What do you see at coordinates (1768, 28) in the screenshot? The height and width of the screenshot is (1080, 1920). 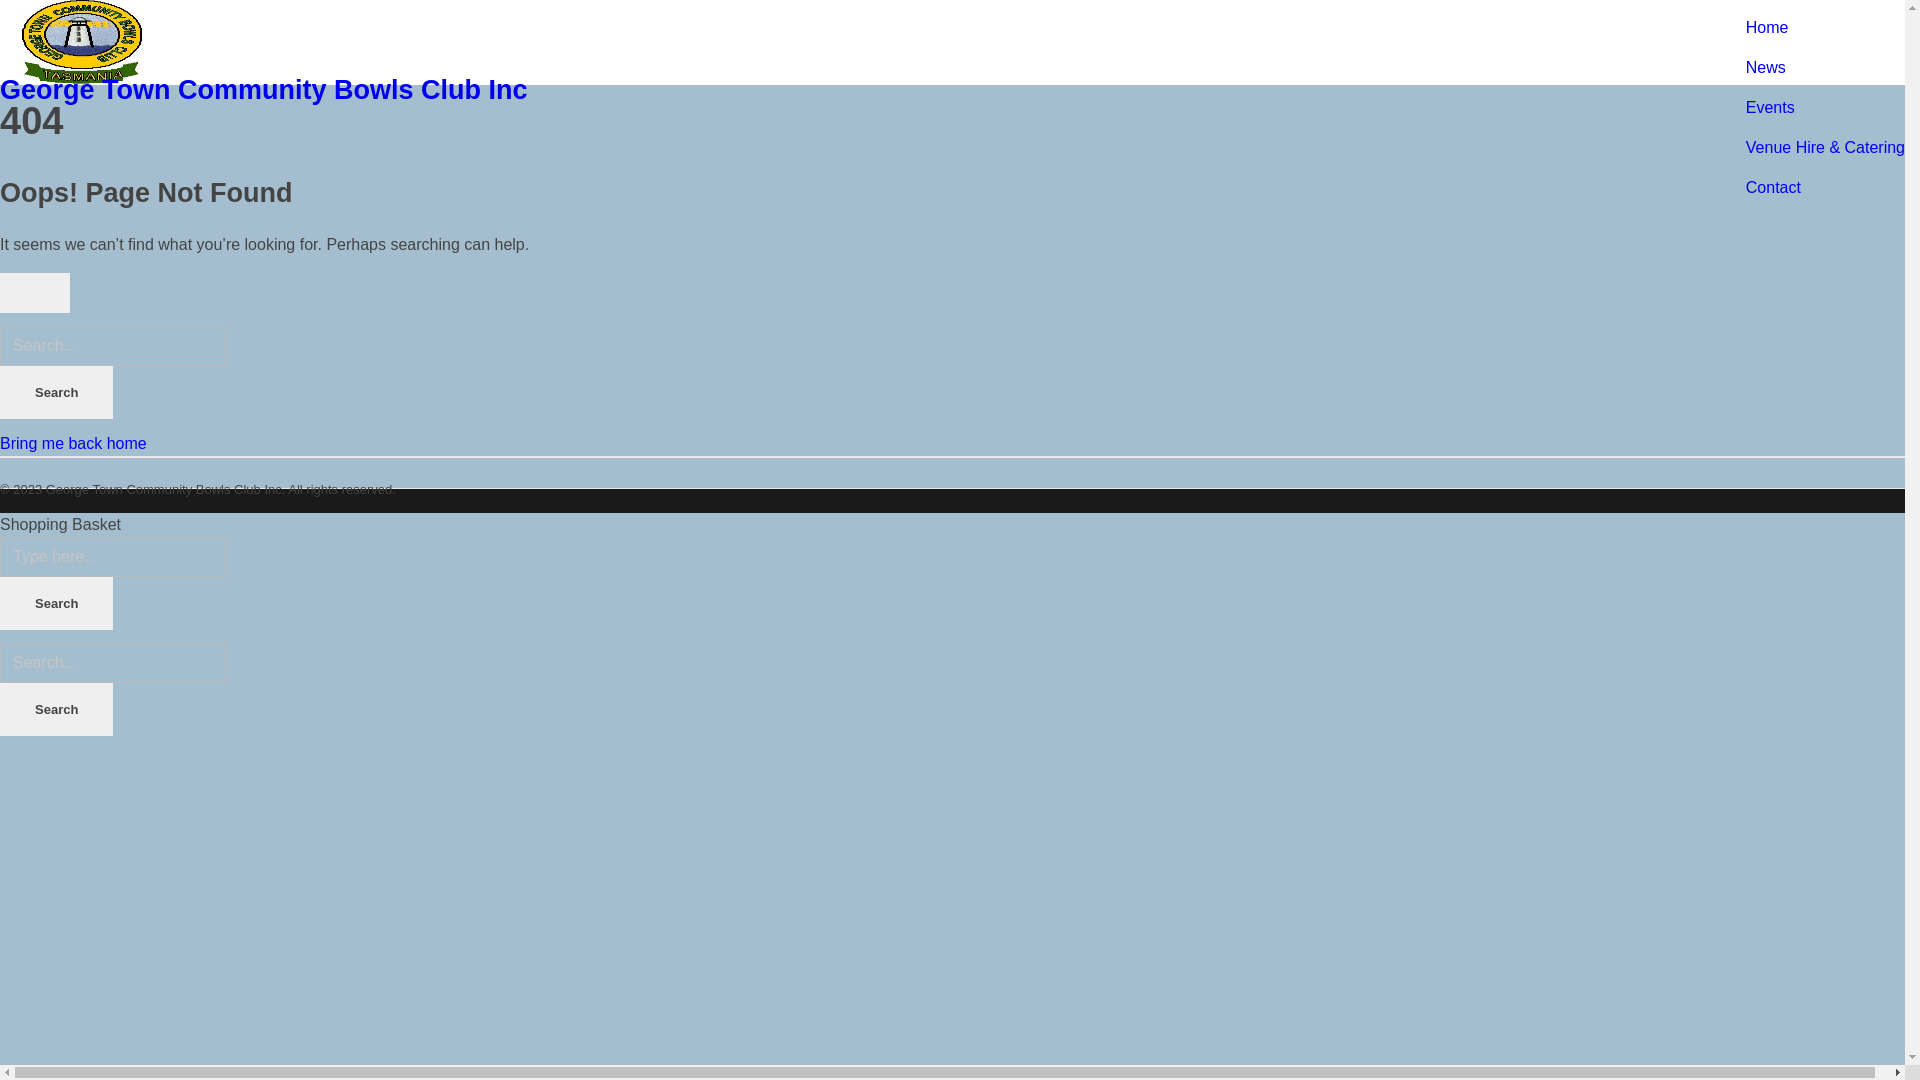 I see `Home` at bounding box center [1768, 28].